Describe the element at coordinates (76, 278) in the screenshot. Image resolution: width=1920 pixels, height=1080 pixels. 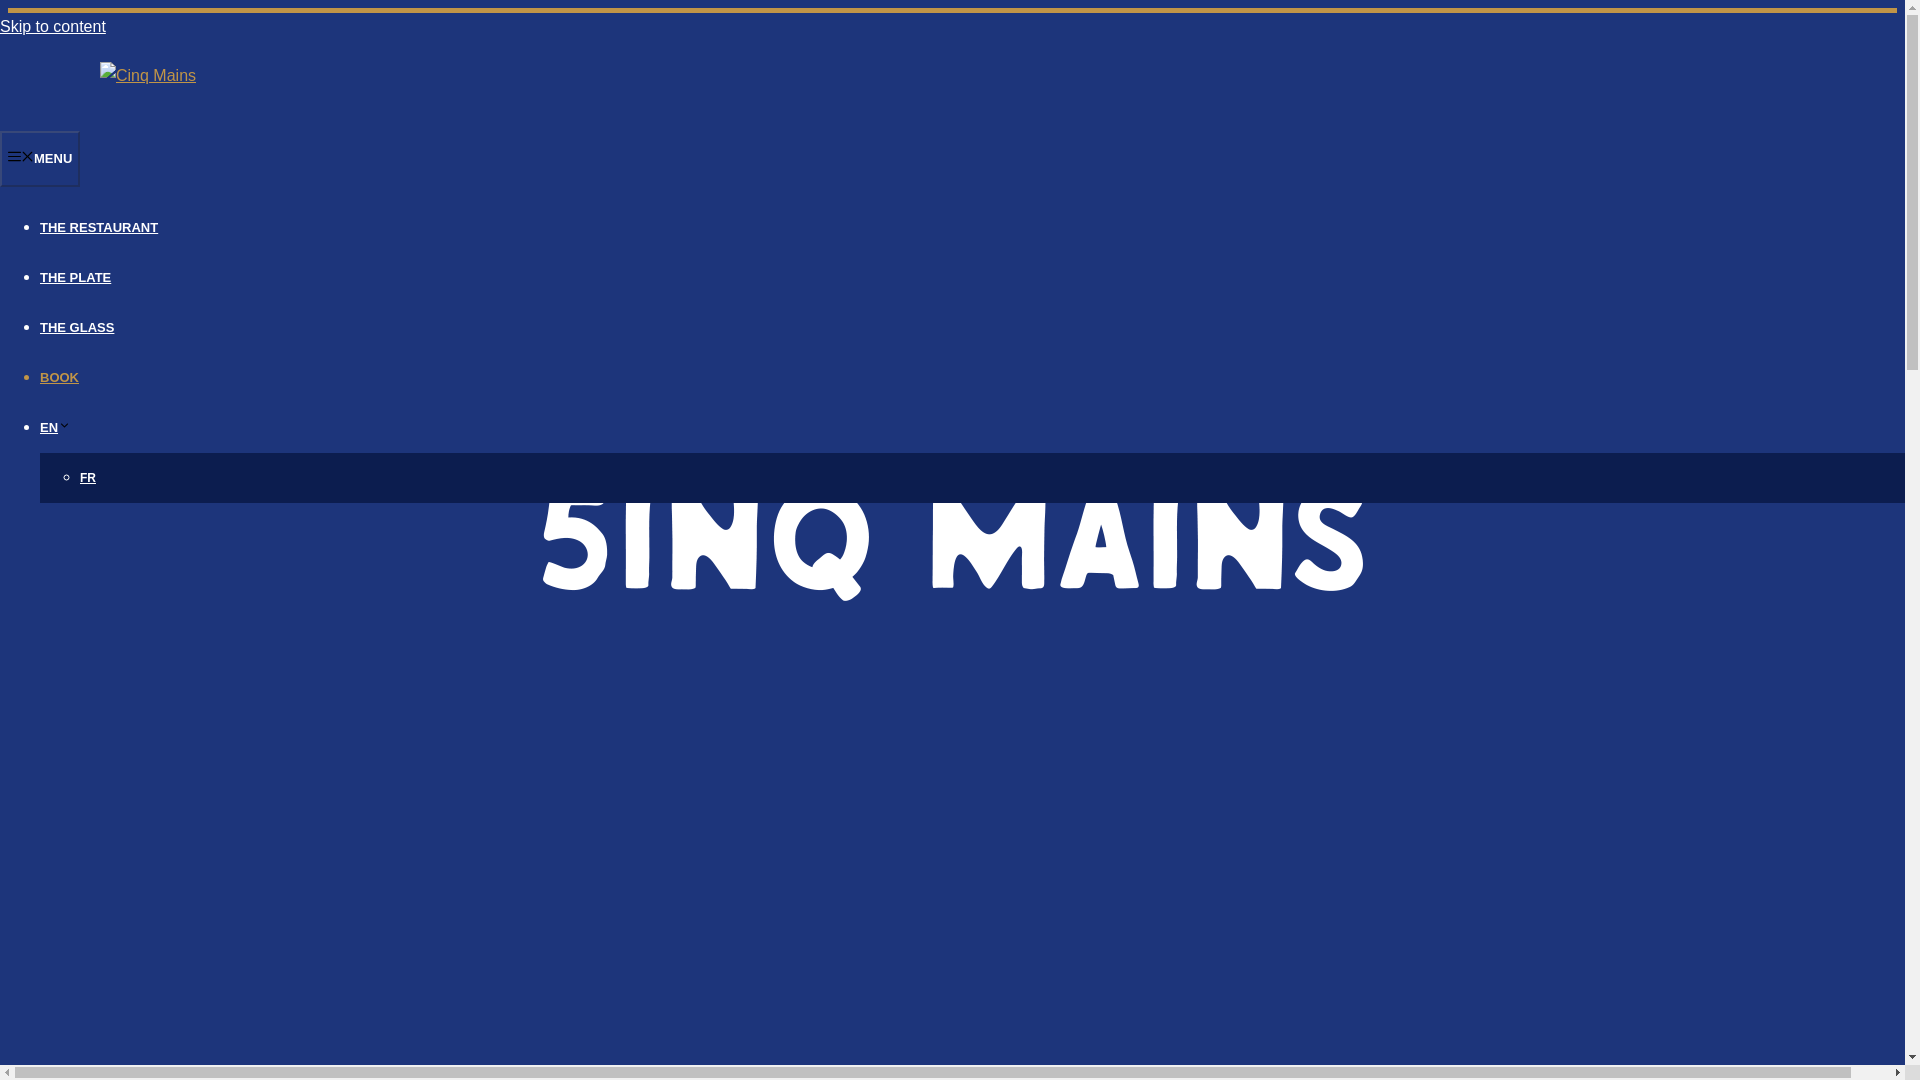
I see `THE PLATE` at that location.